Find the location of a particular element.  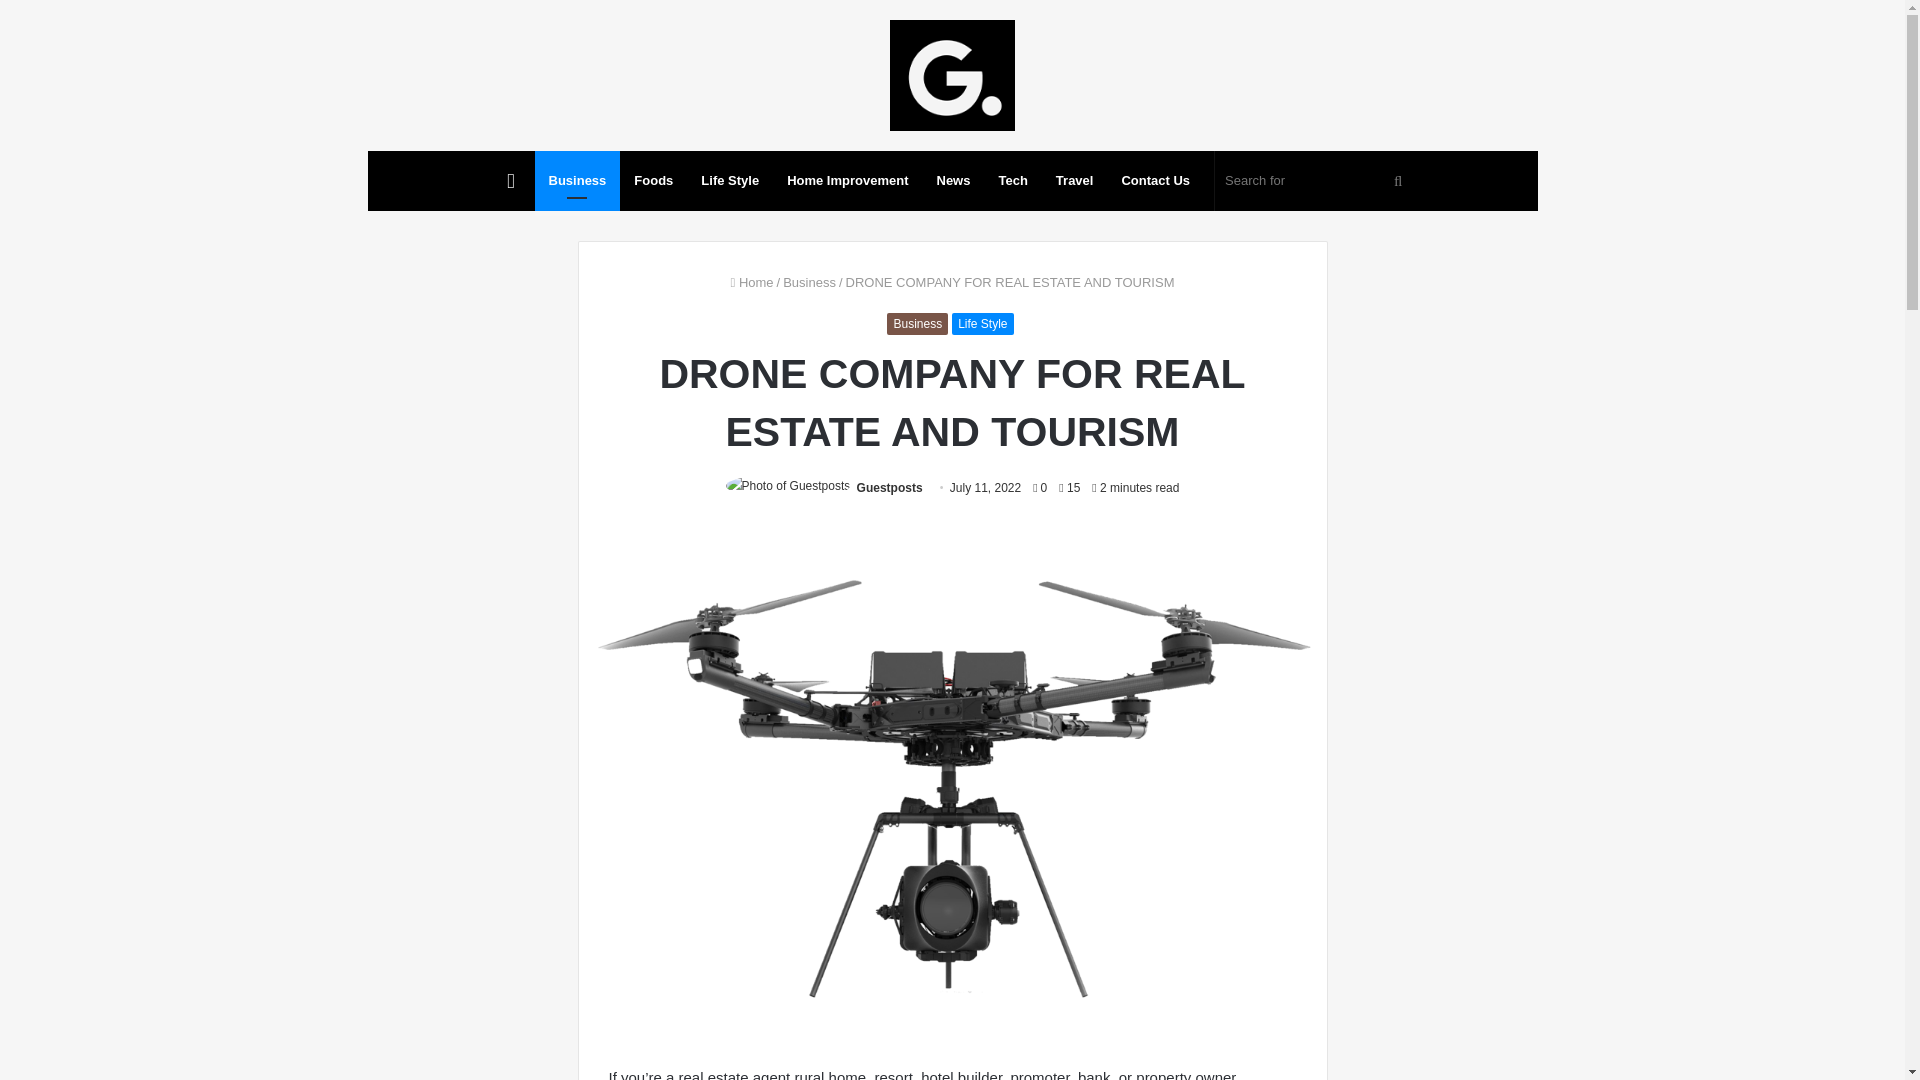

Home Improvement is located at coordinates (847, 180).